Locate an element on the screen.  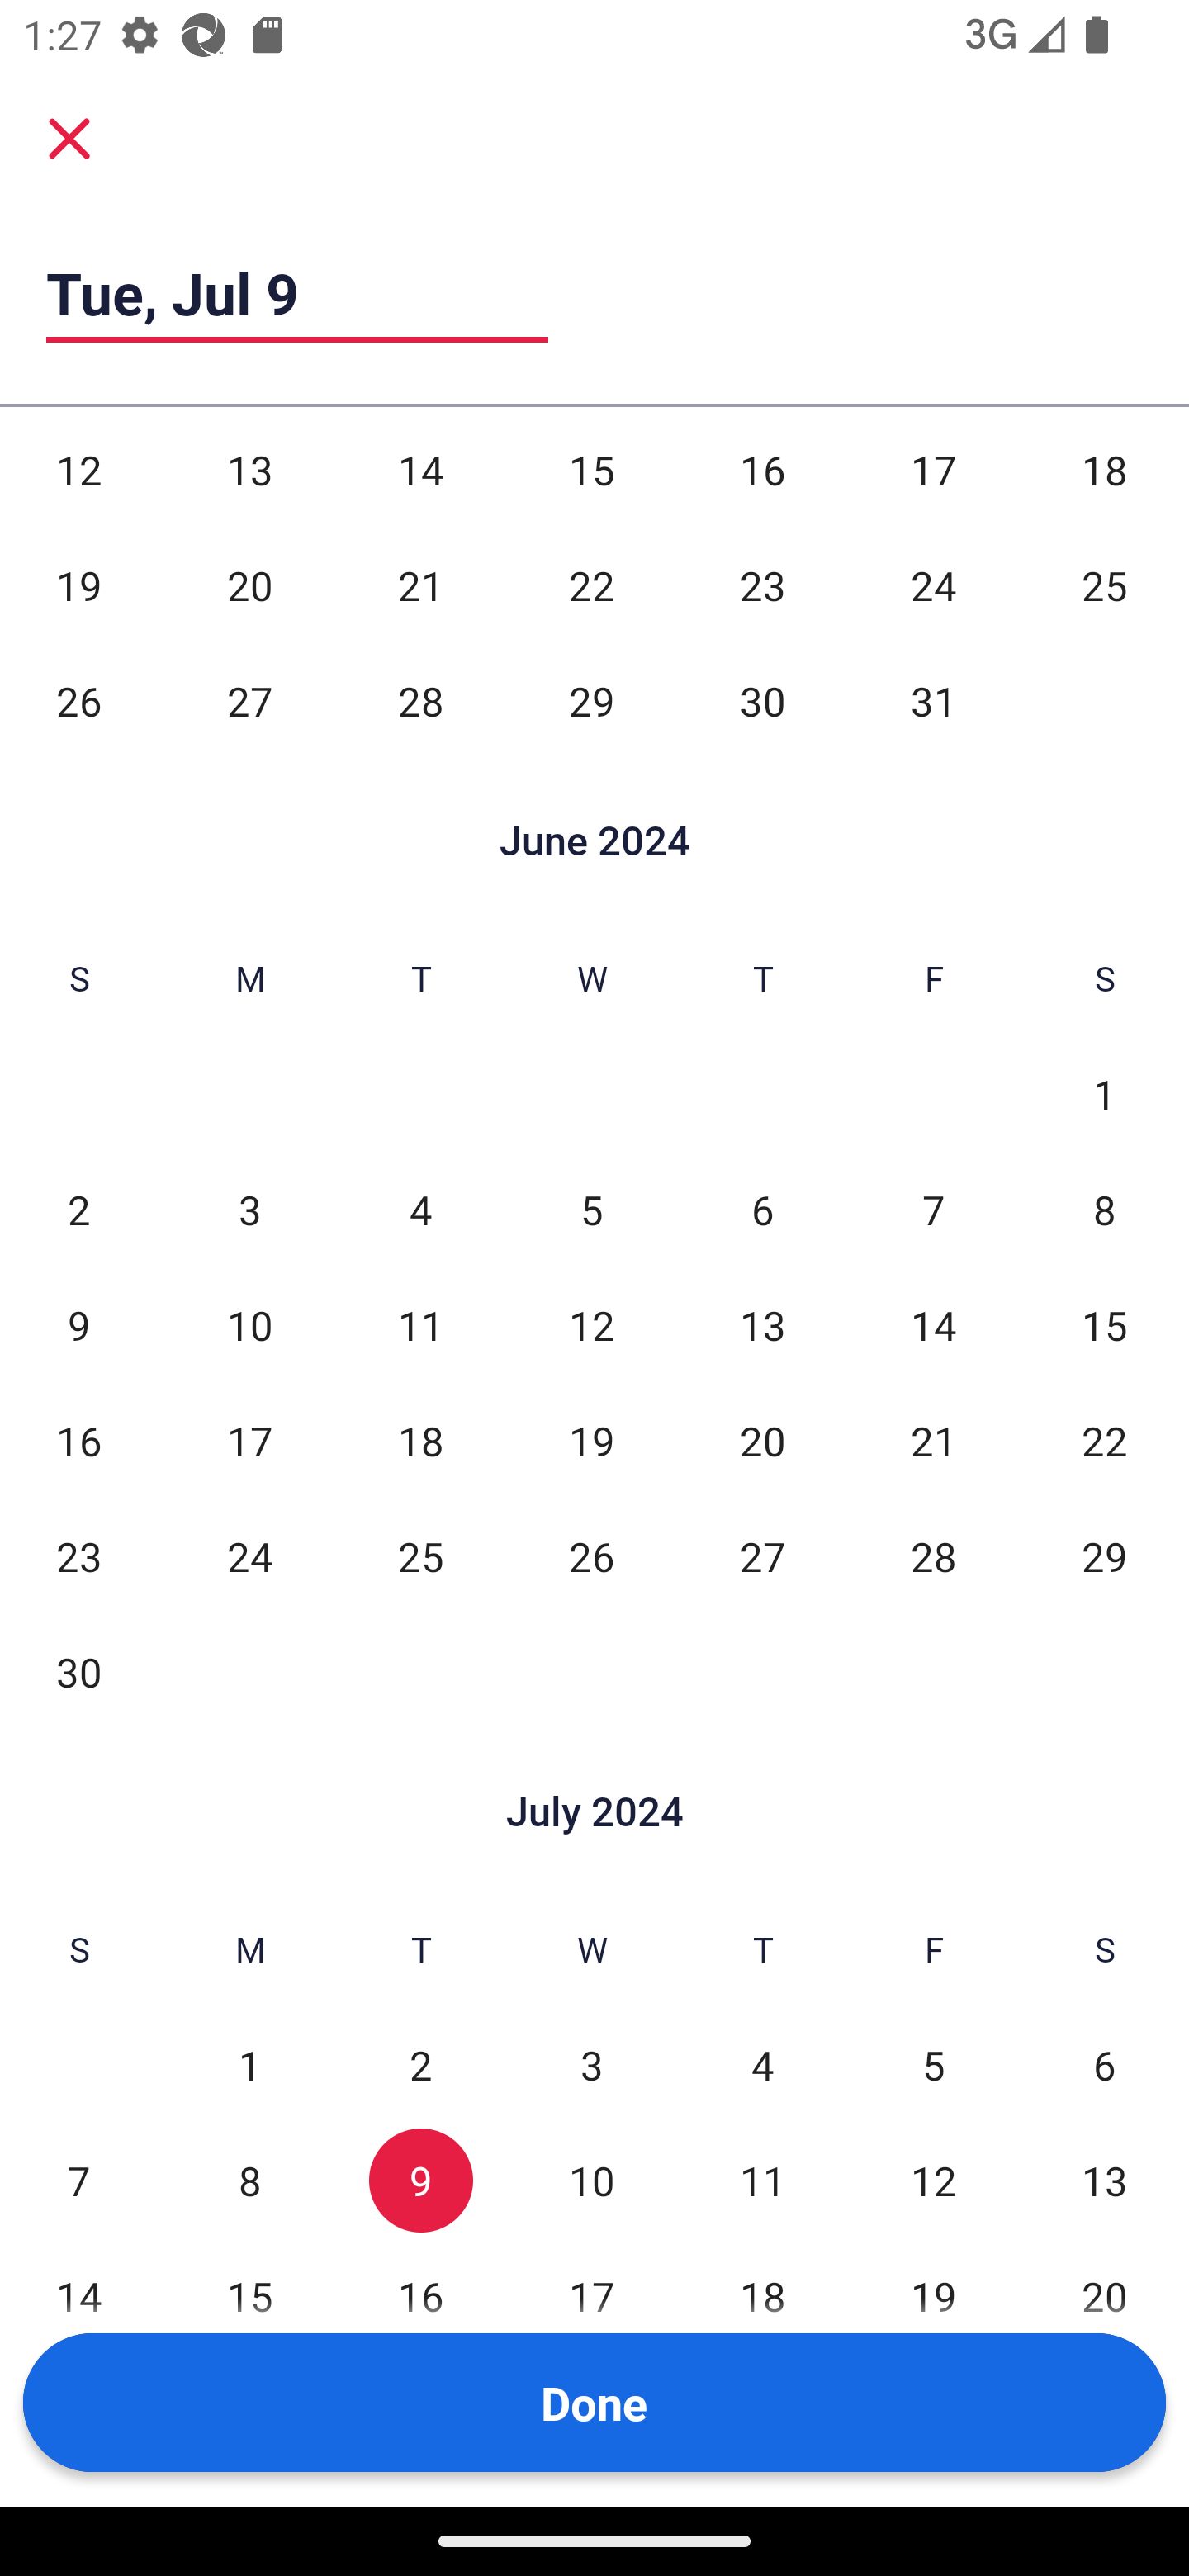
24 Fri, May 24, Not Selected is located at coordinates (933, 586).